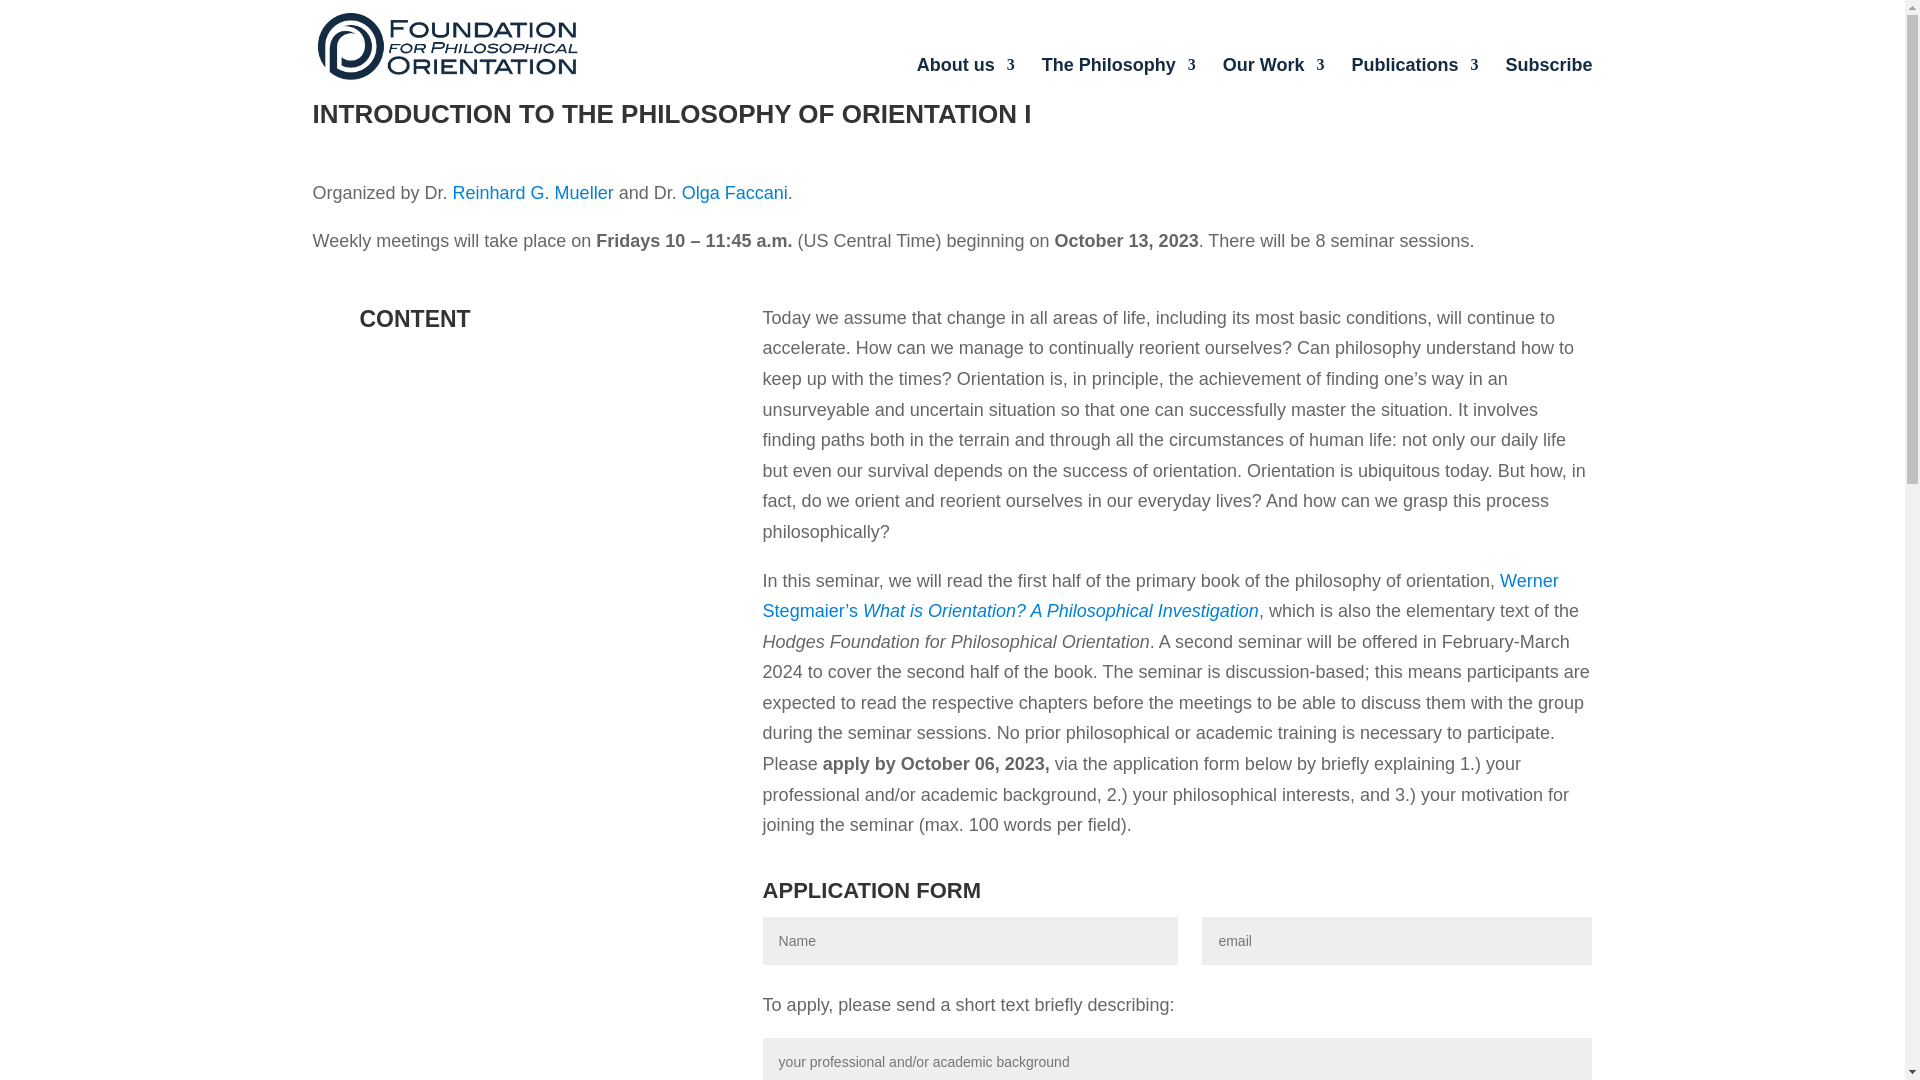 The width and height of the screenshot is (1920, 1080). Describe the element at coordinates (1414, 67) in the screenshot. I see `Publications` at that location.